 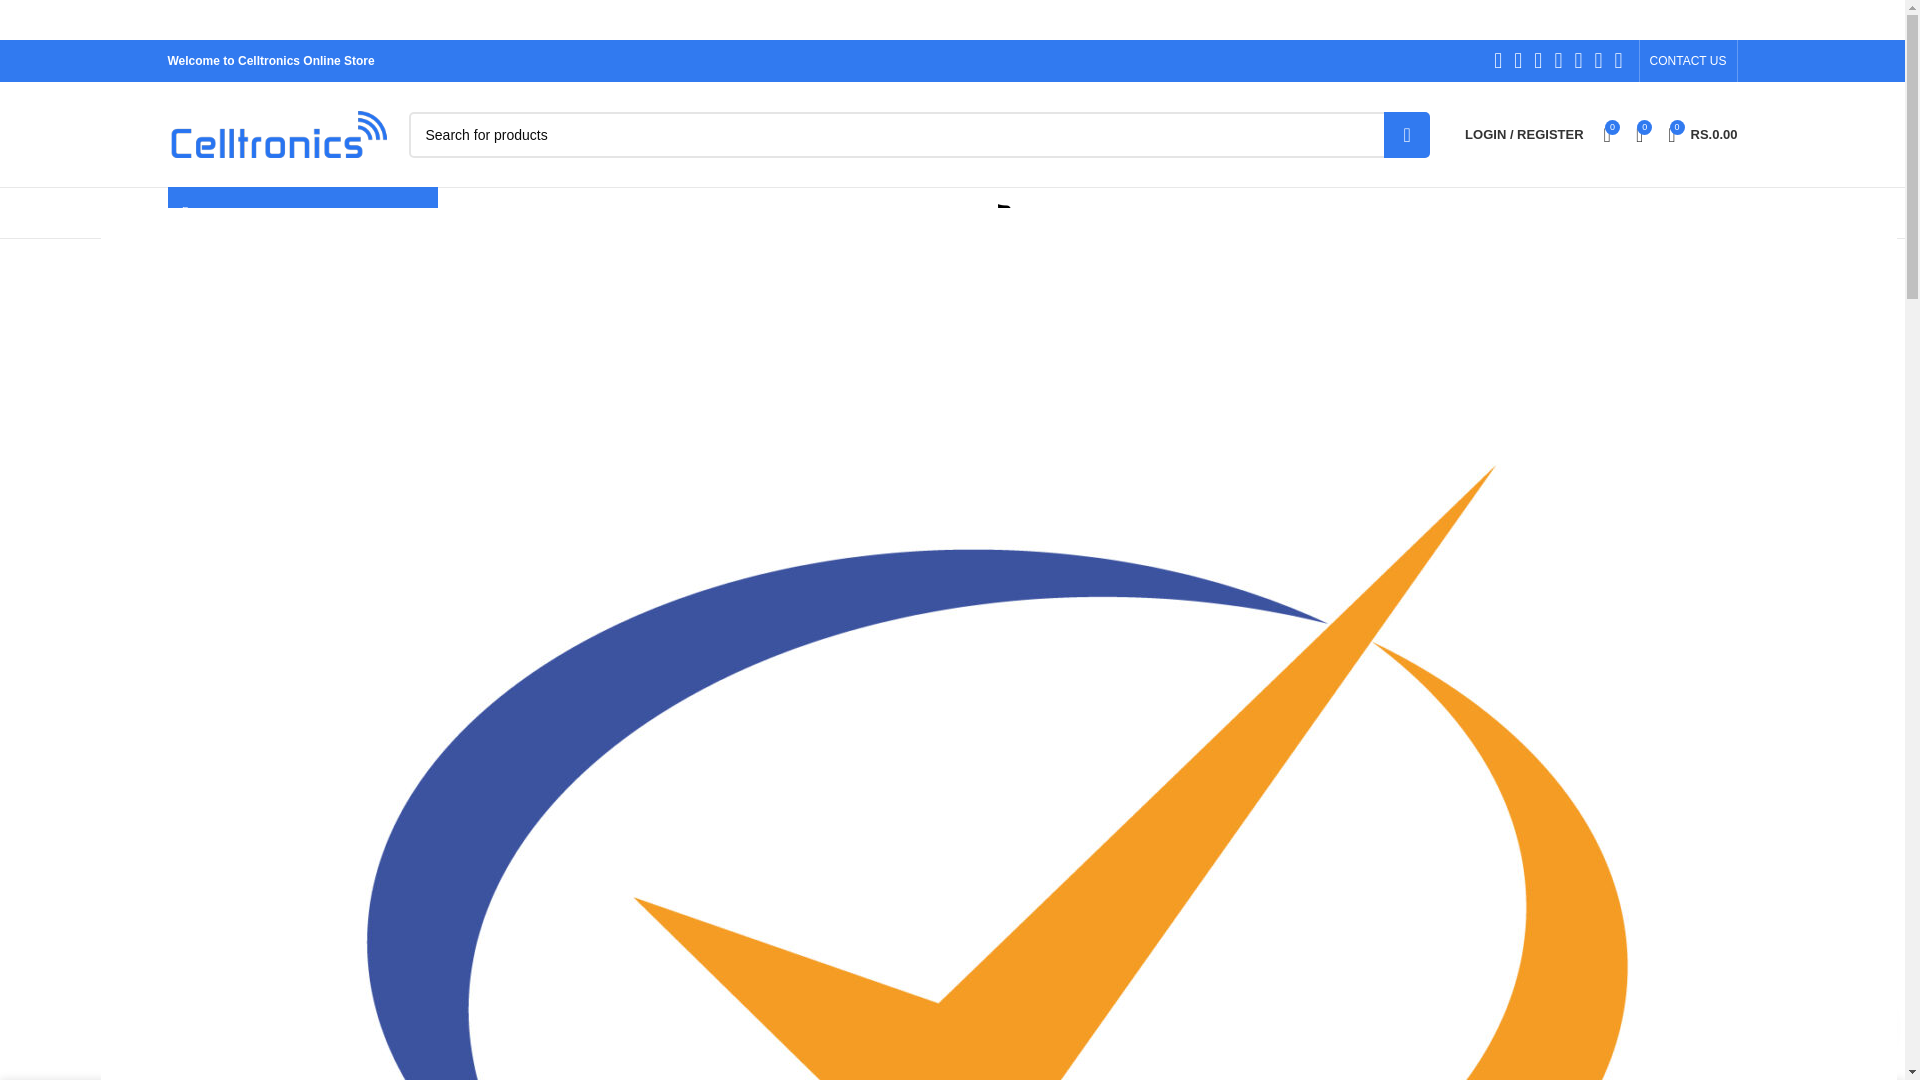 I want to click on CONTACT US, so click(x=1688, y=60).